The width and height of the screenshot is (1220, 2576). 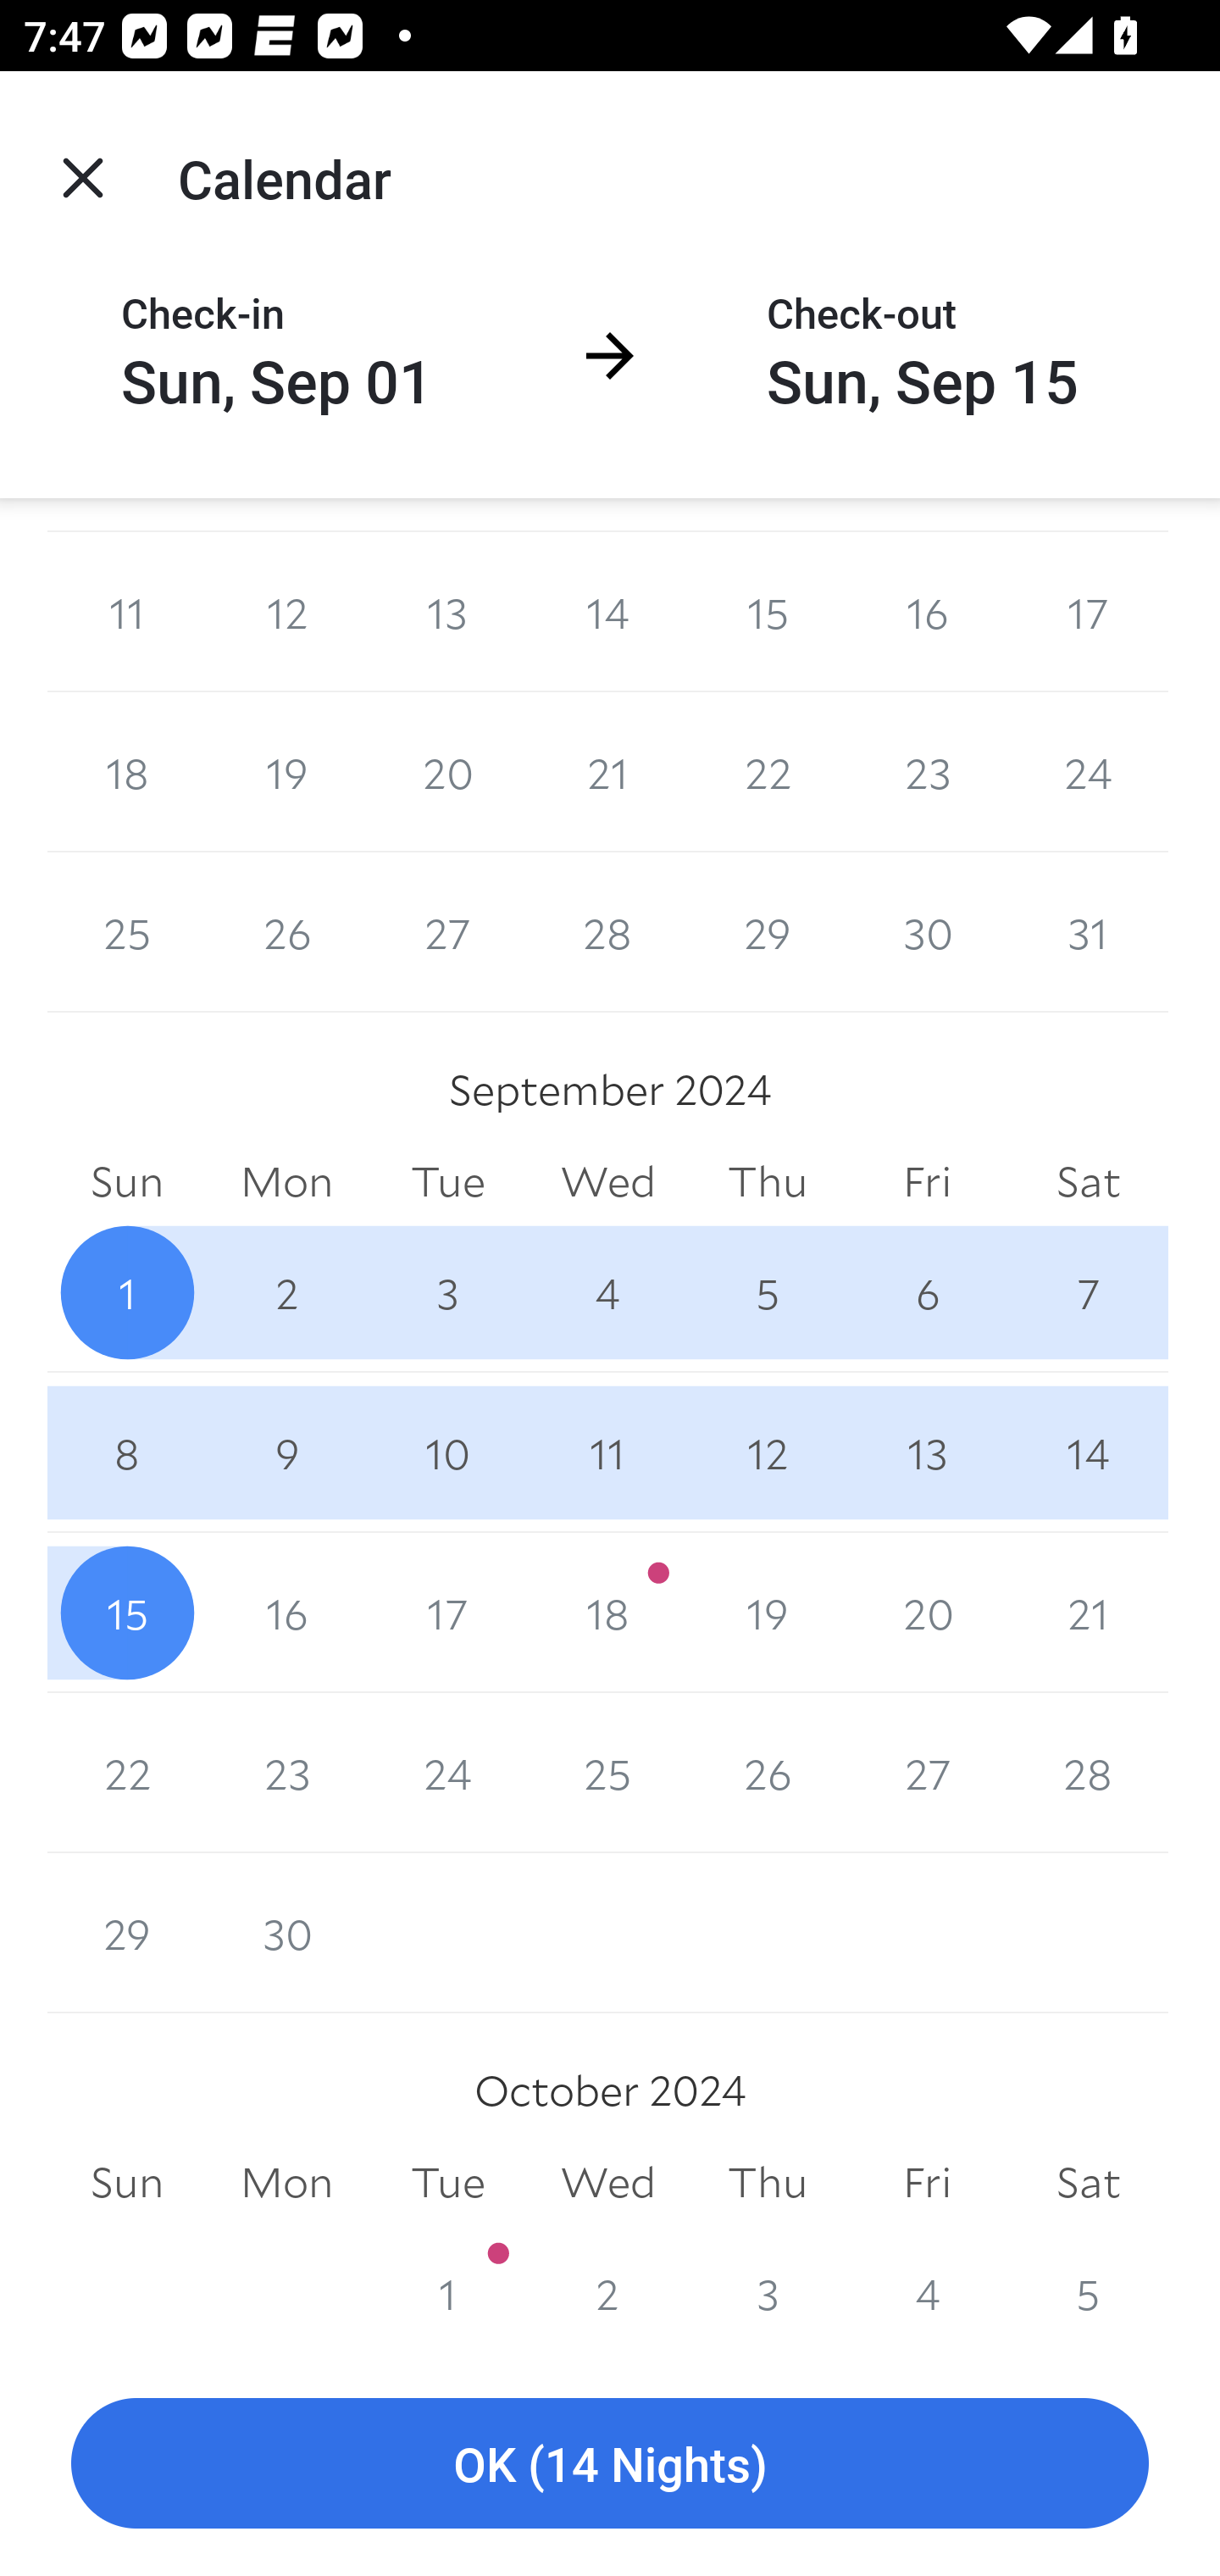 I want to click on 25 25 August 2024, so click(x=127, y=932).